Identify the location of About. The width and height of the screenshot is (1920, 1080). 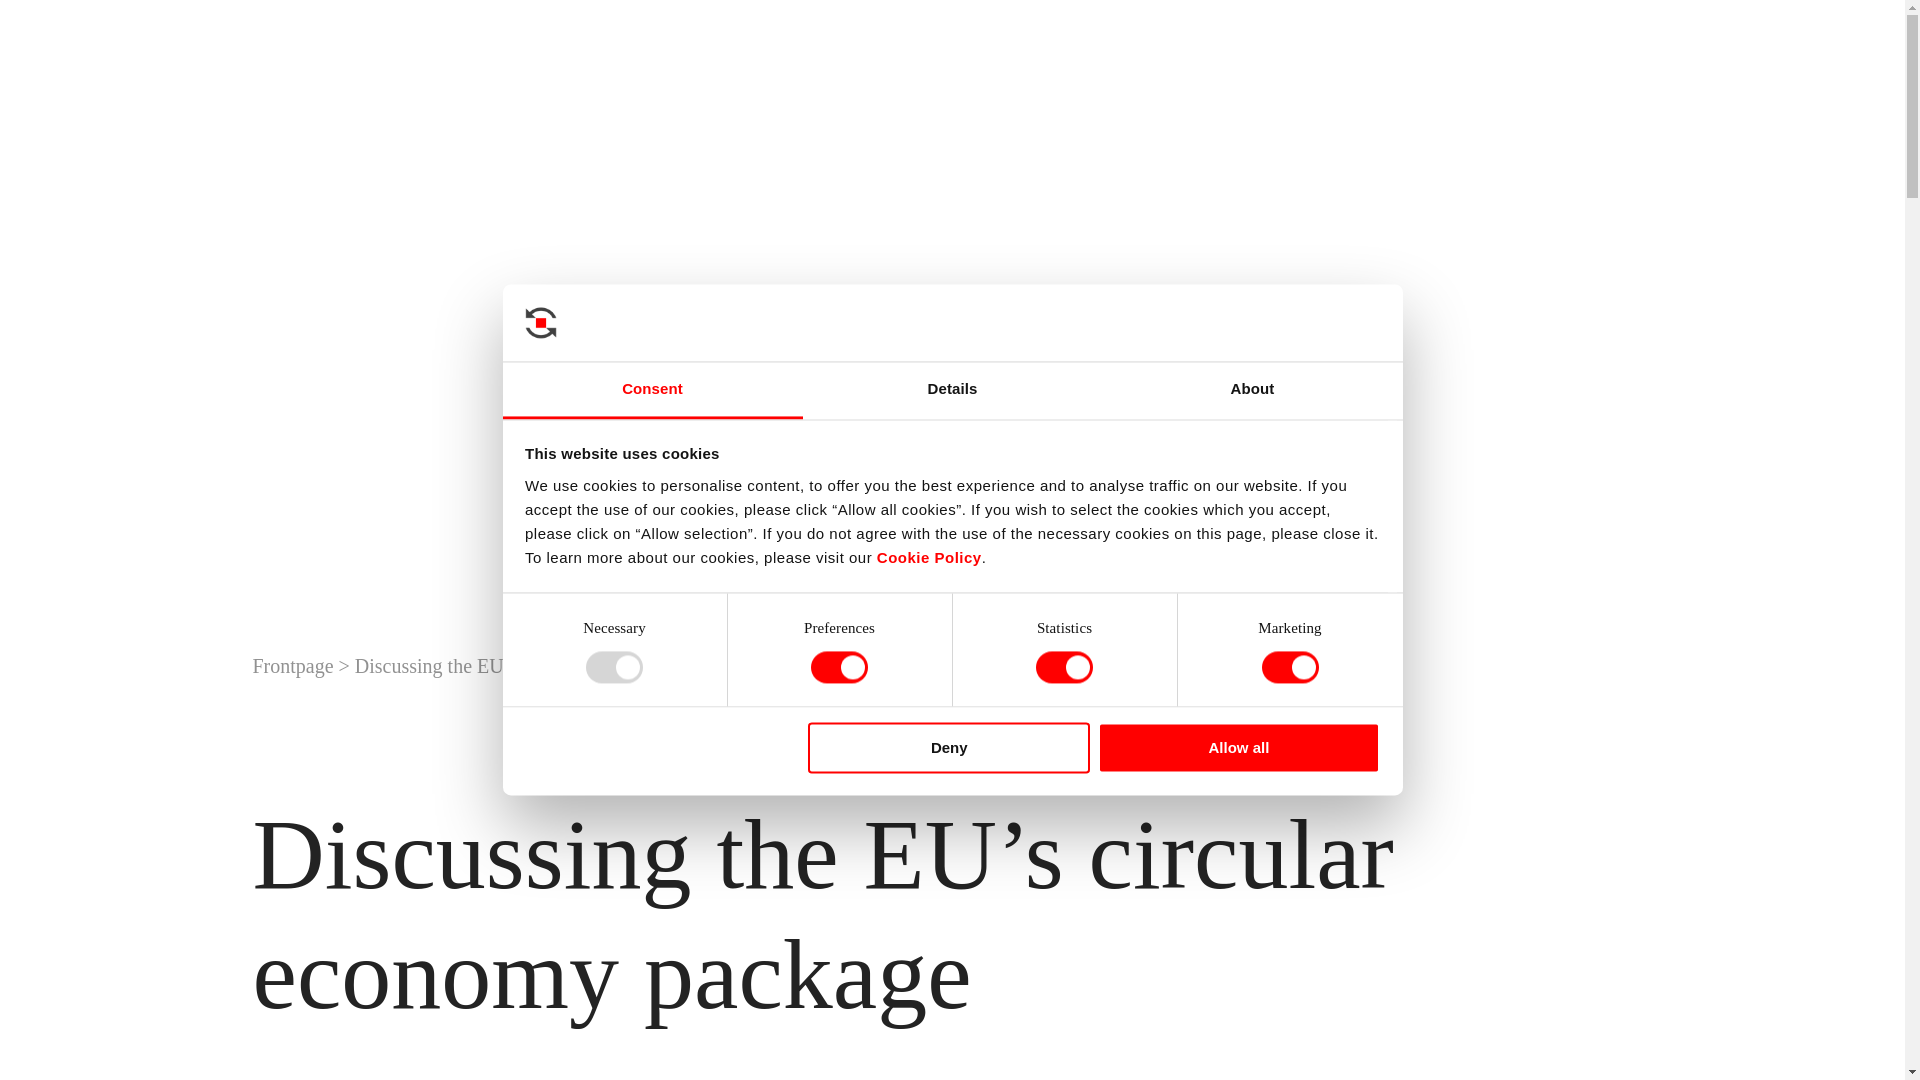
(1252, 390).